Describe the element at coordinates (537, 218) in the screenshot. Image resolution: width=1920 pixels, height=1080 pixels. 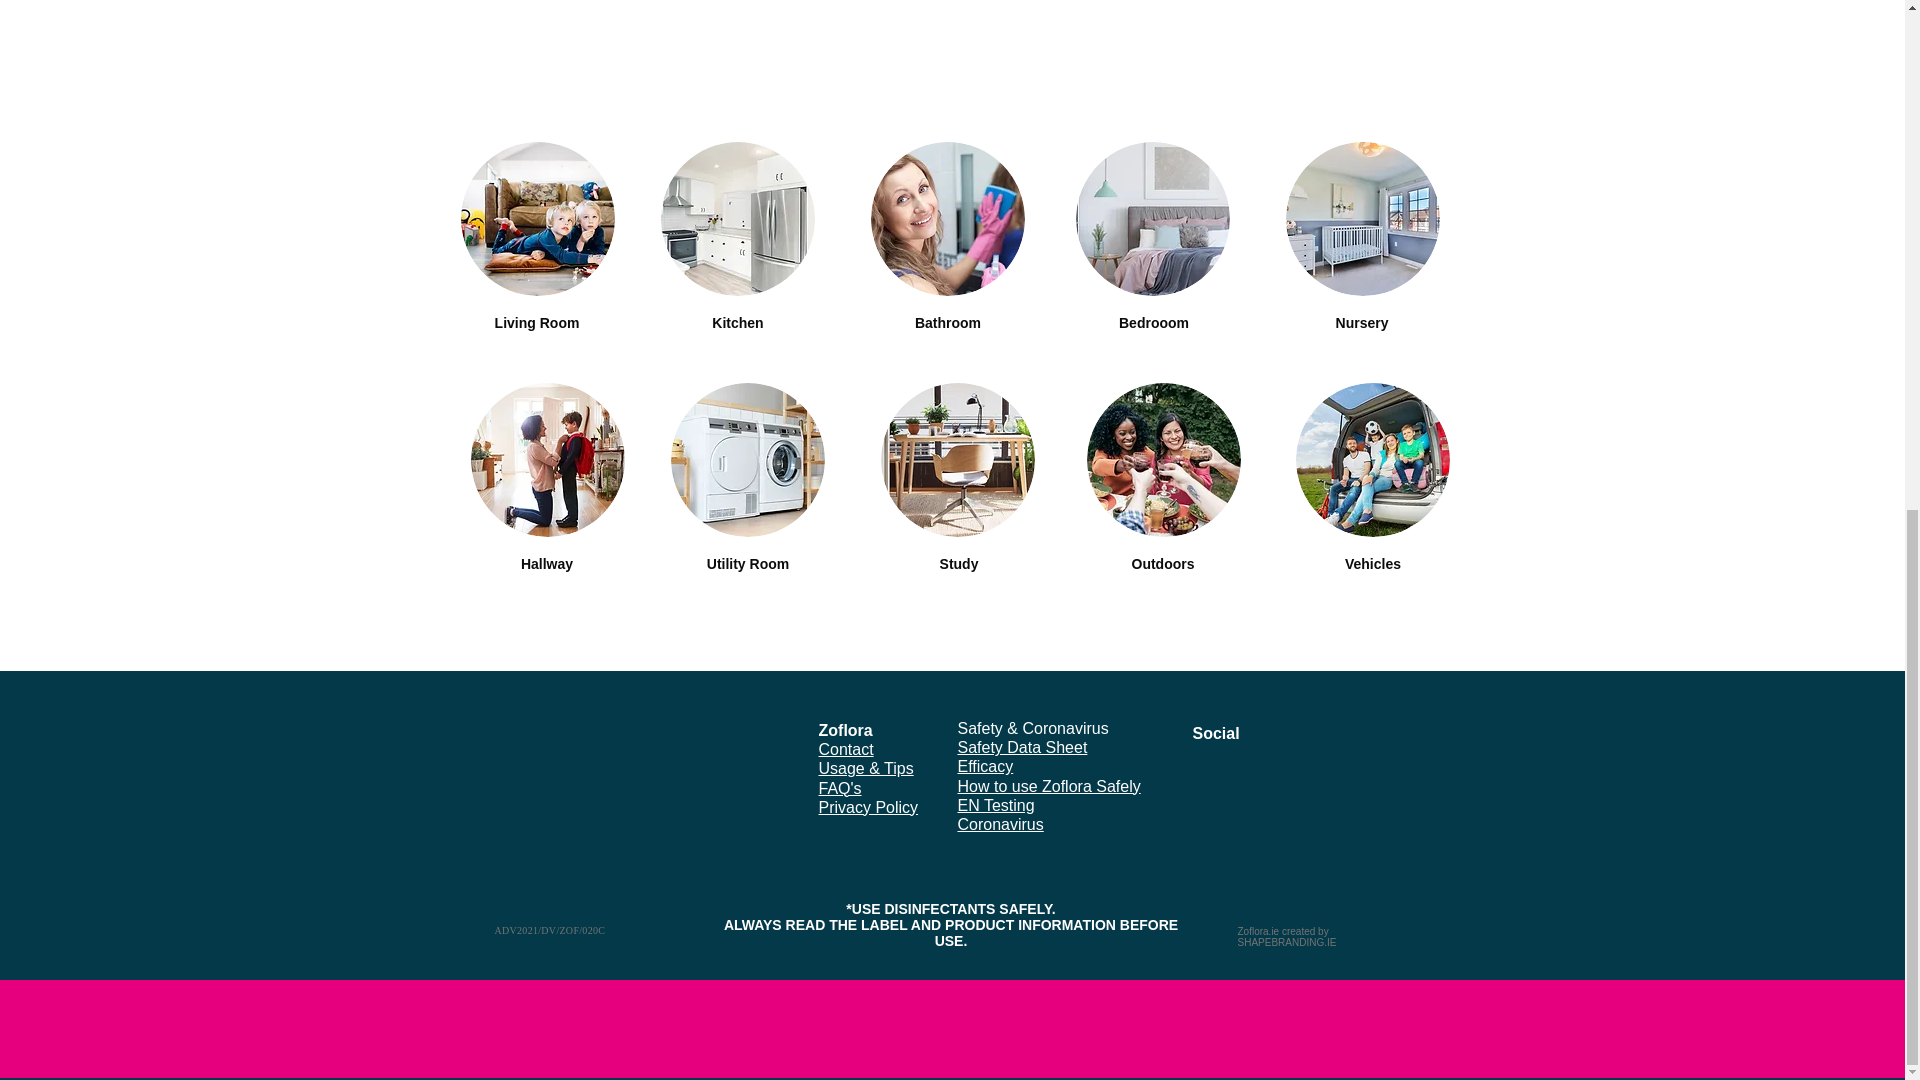
I see `guy2.jpg` at that location.